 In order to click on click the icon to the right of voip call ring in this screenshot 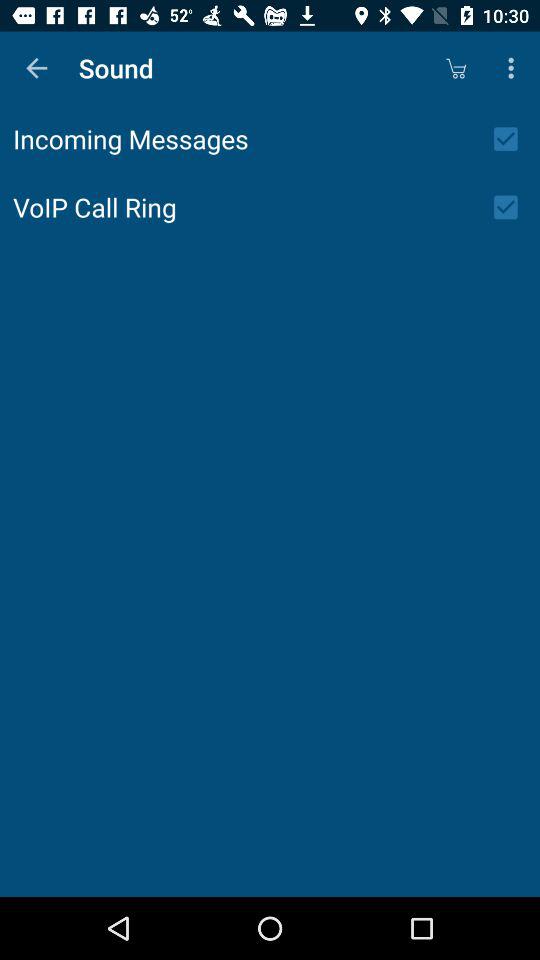, I will do `click(512, 207)`.